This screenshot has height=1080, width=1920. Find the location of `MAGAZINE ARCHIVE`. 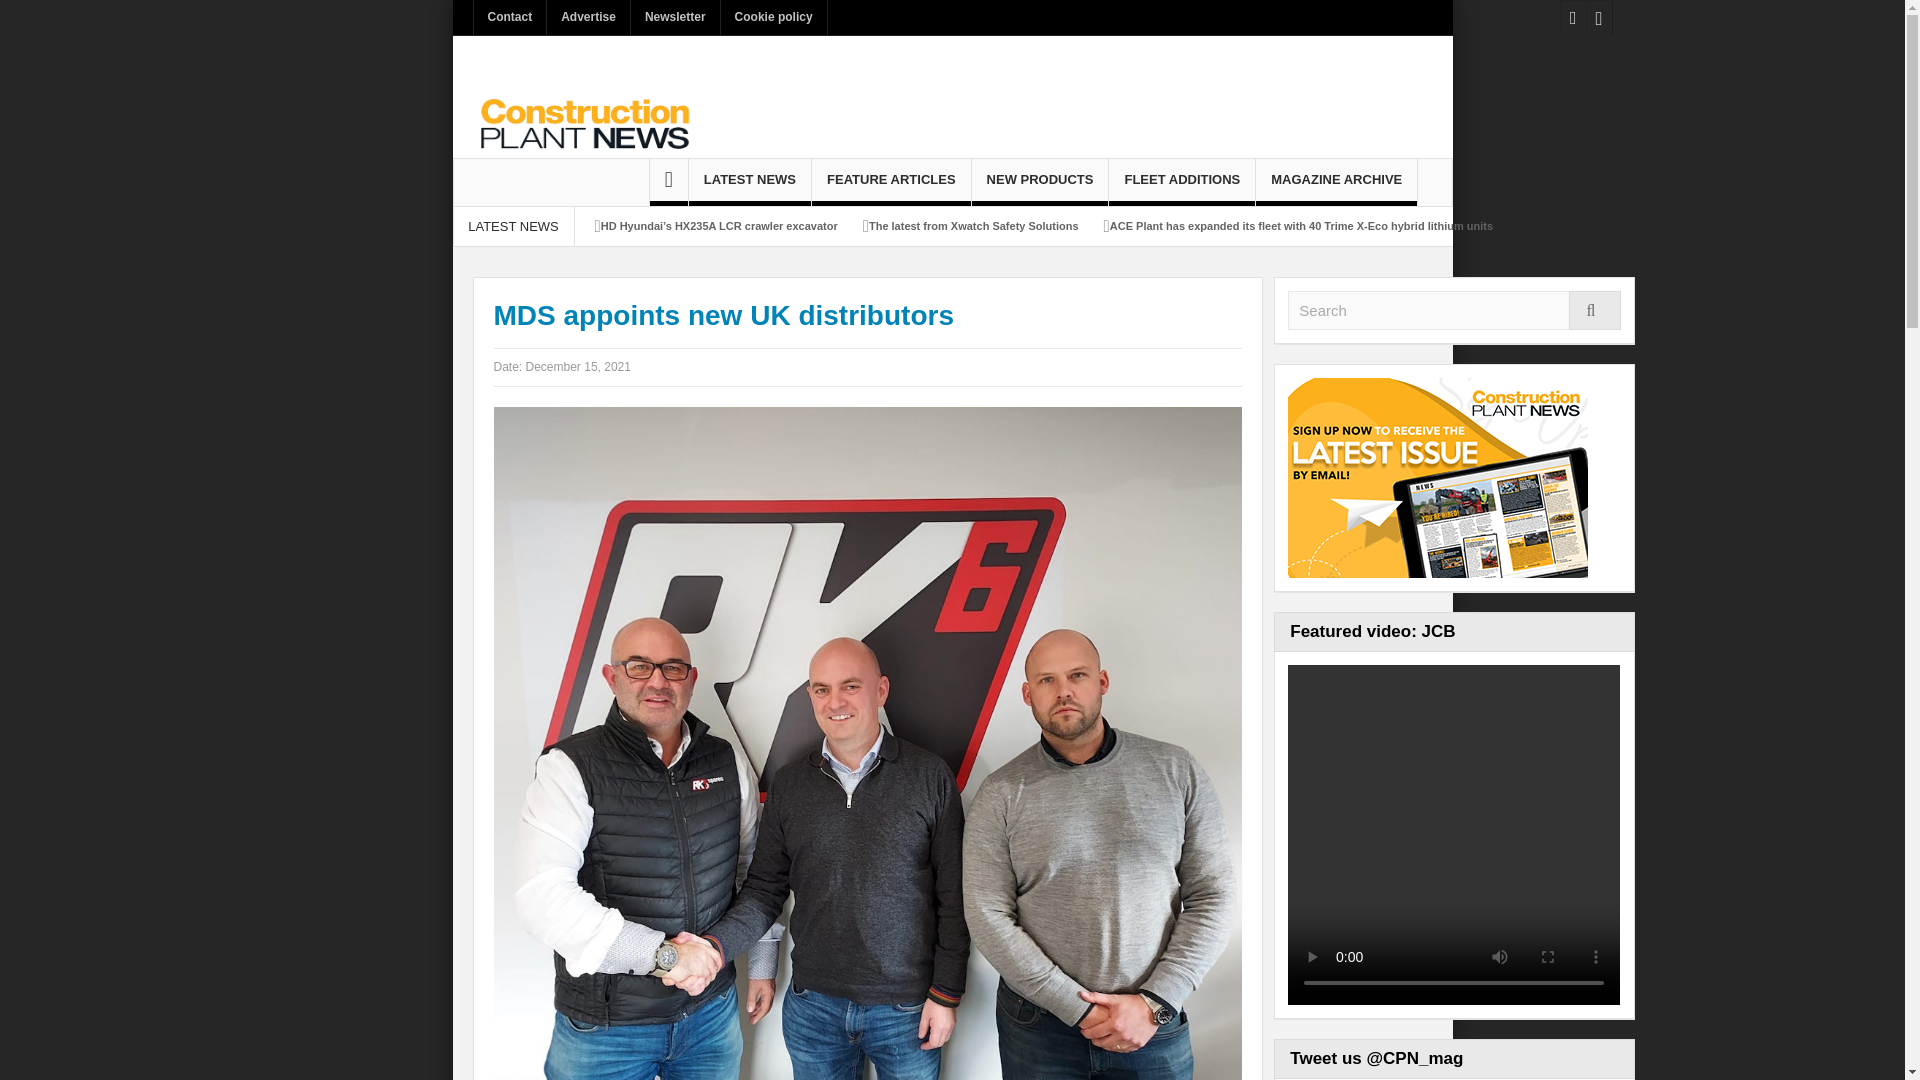

MAGAZINE ARCHIVE is located at coordinates (1336, 182).